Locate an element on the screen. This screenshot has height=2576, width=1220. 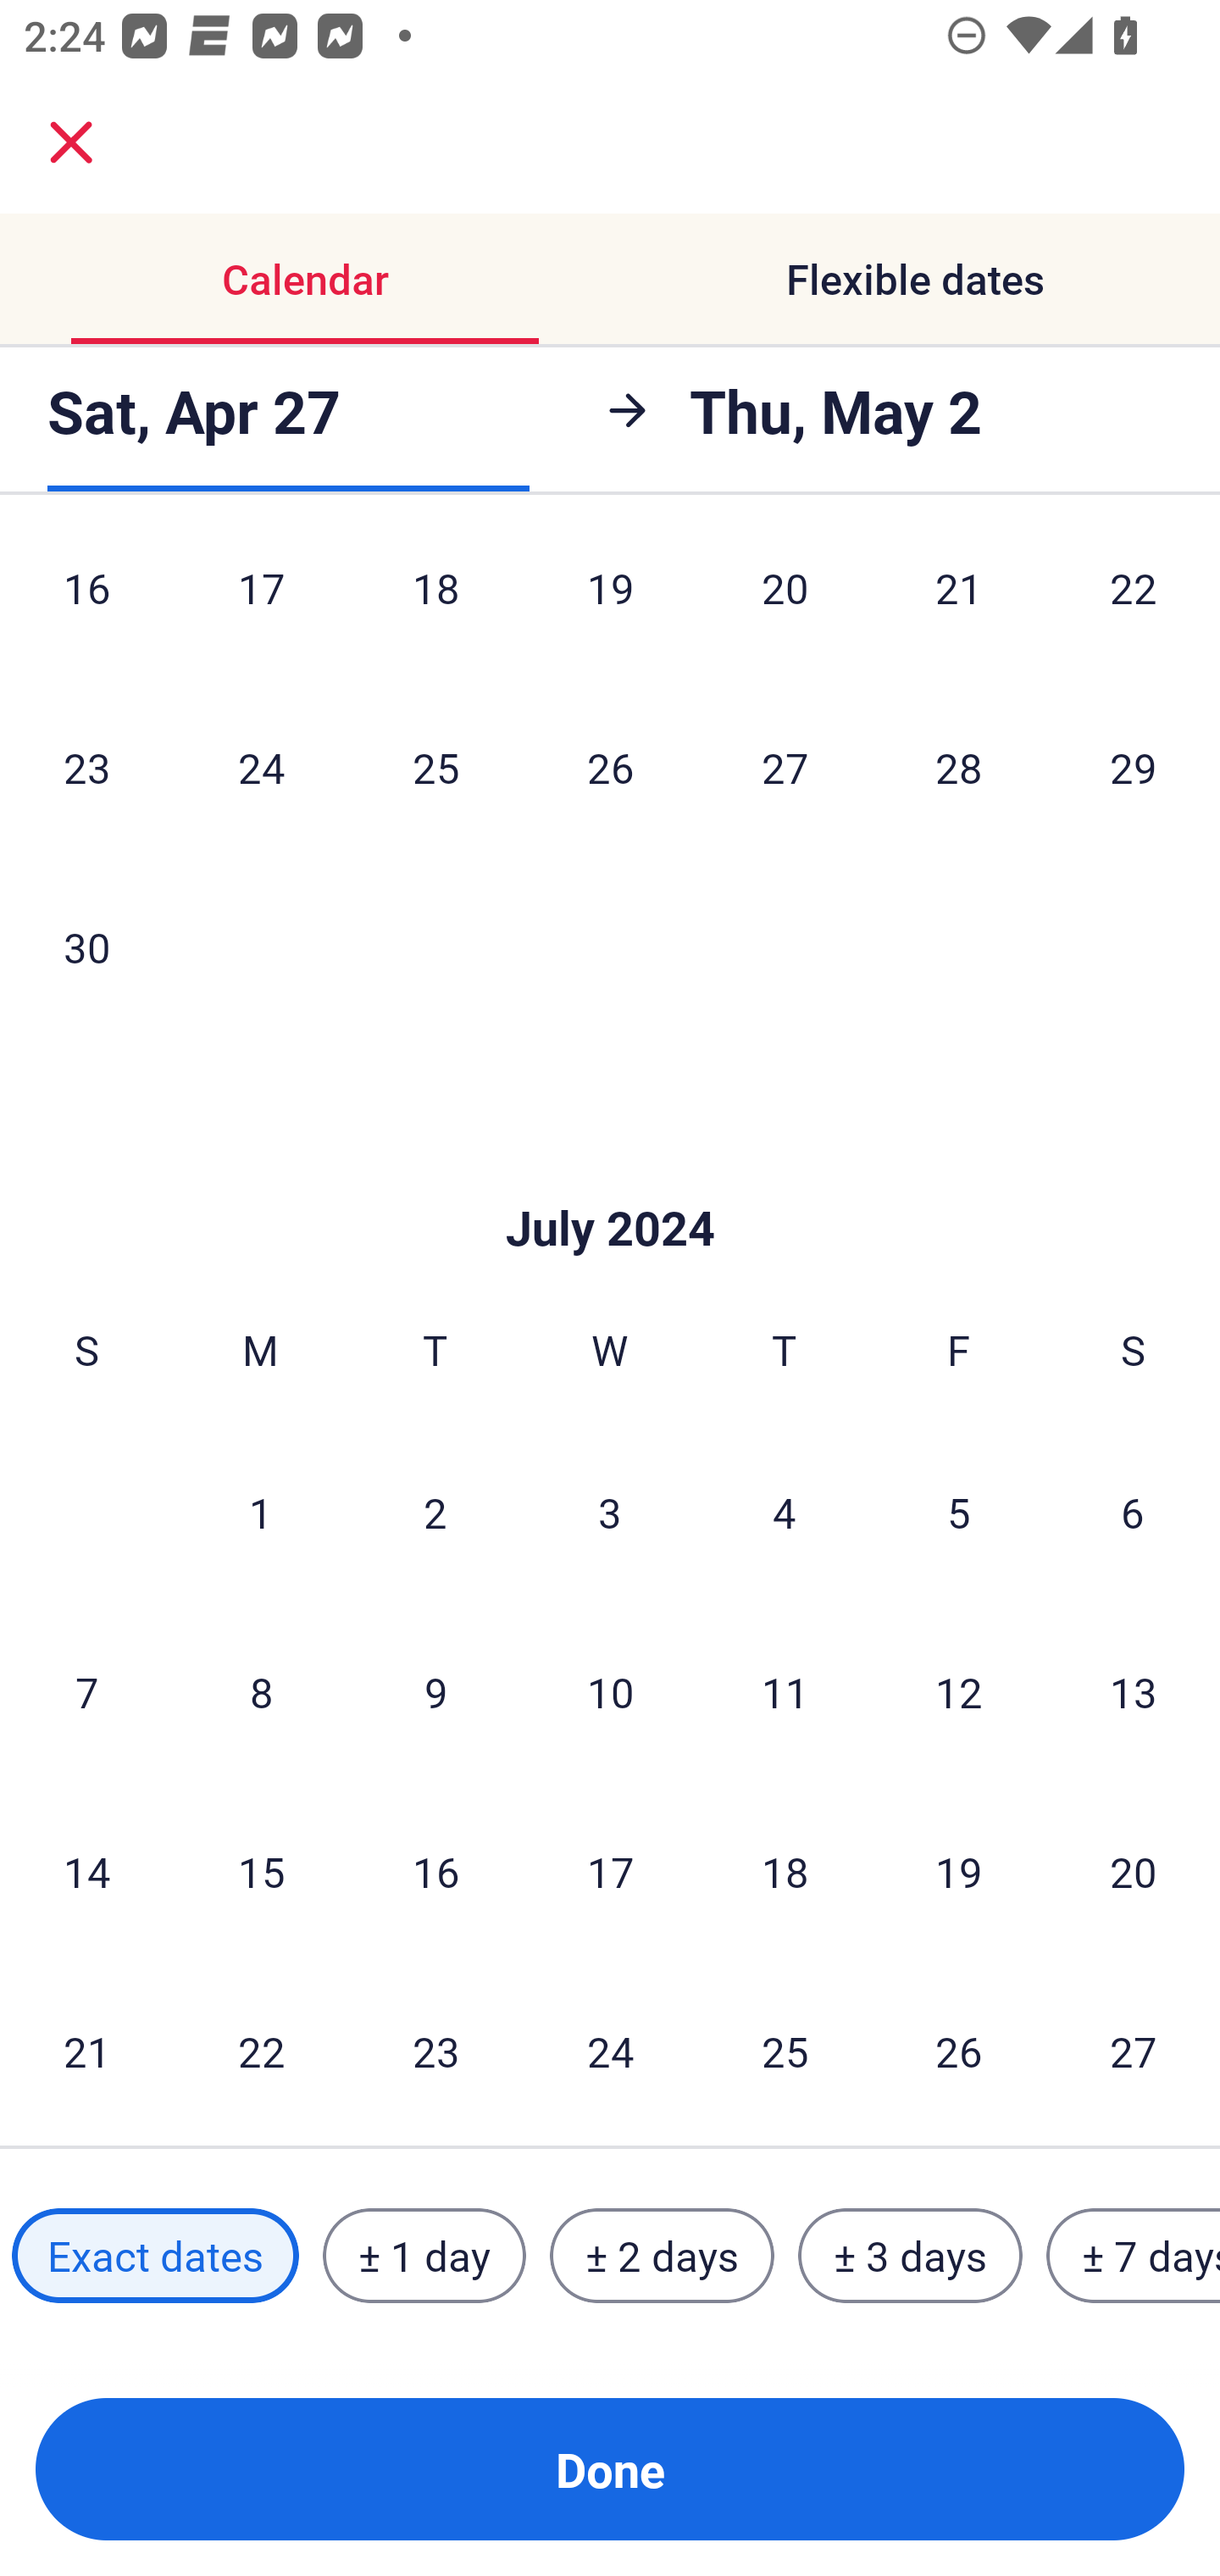
26 Wednesday, June 26, 2024 is located at coordinates (610, 768).